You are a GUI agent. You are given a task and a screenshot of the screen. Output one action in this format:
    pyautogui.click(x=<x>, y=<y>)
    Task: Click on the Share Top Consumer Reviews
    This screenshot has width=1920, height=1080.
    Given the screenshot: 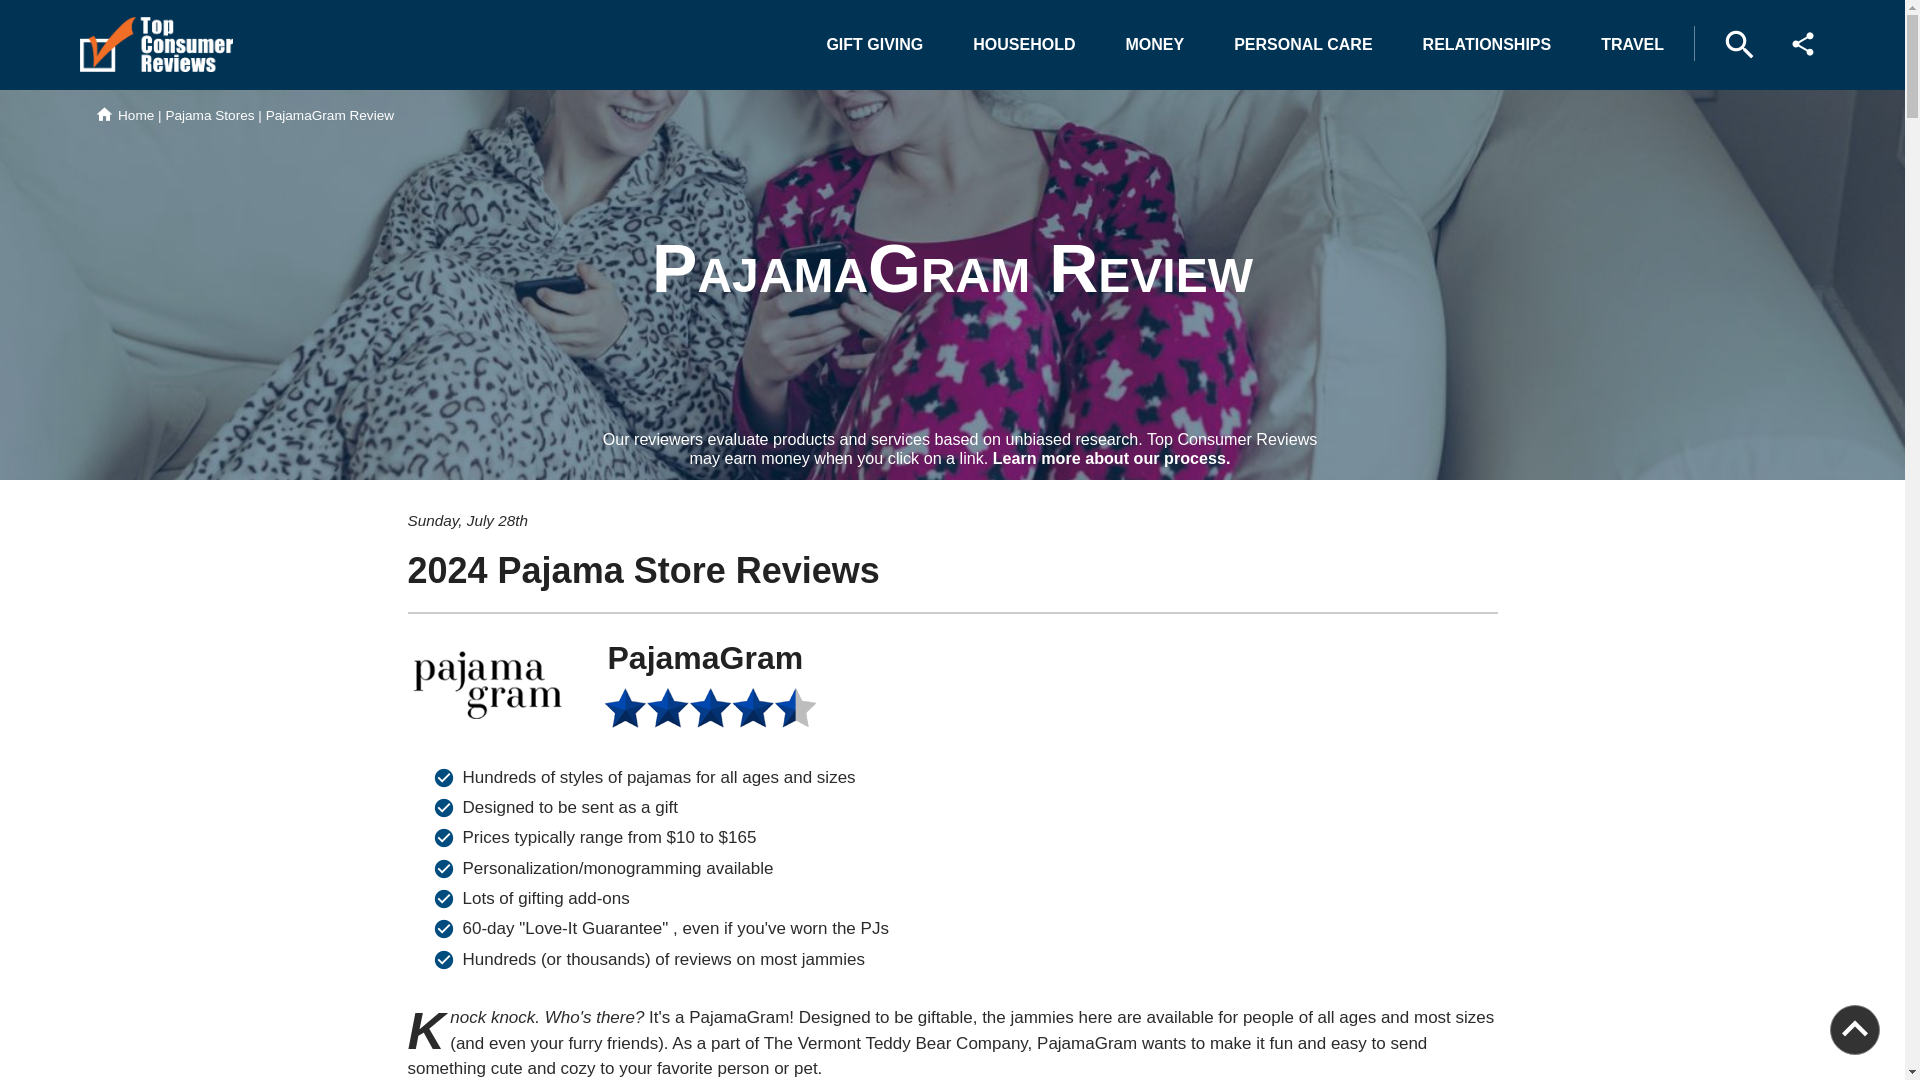 What is the action you would take?
    pyautogui.click(x=1803, y=43)
    